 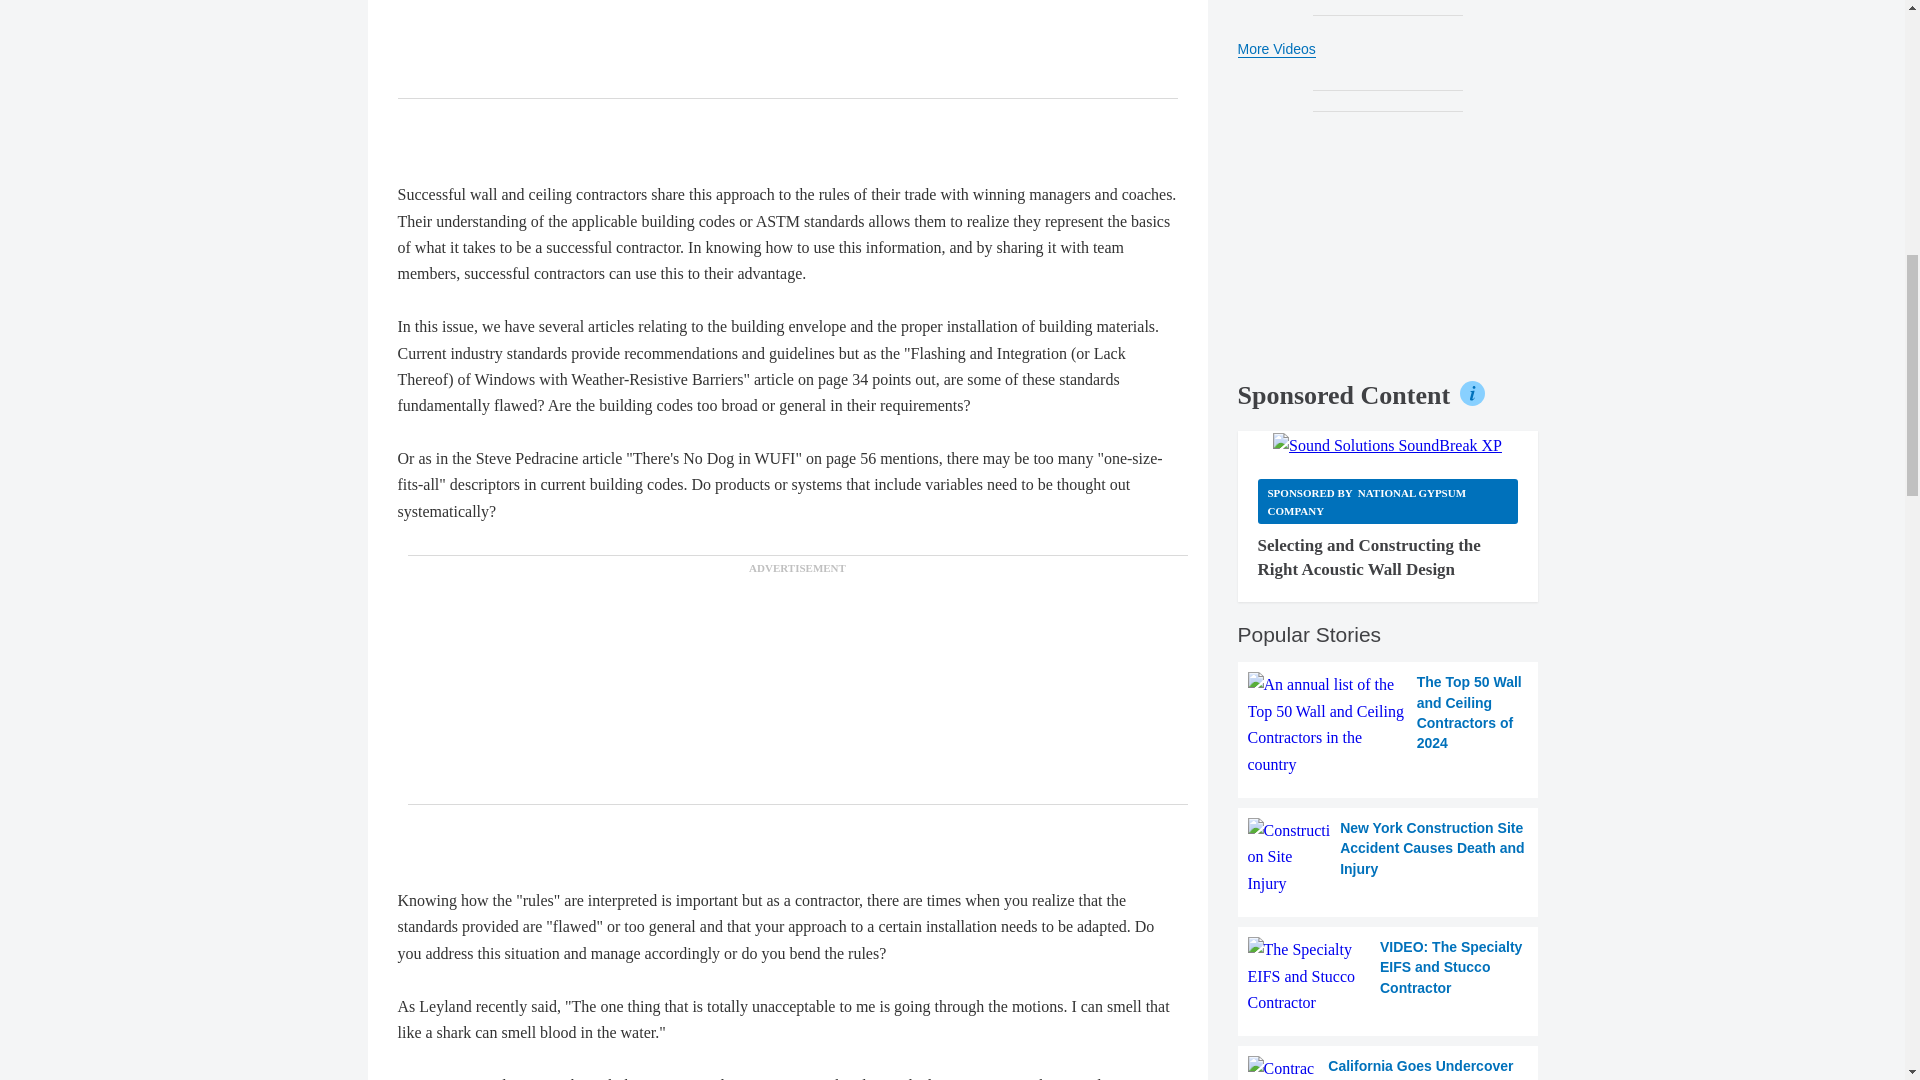 I want to click on Sound Solutions SoundBreak XP, so click(x=1386, y=446).